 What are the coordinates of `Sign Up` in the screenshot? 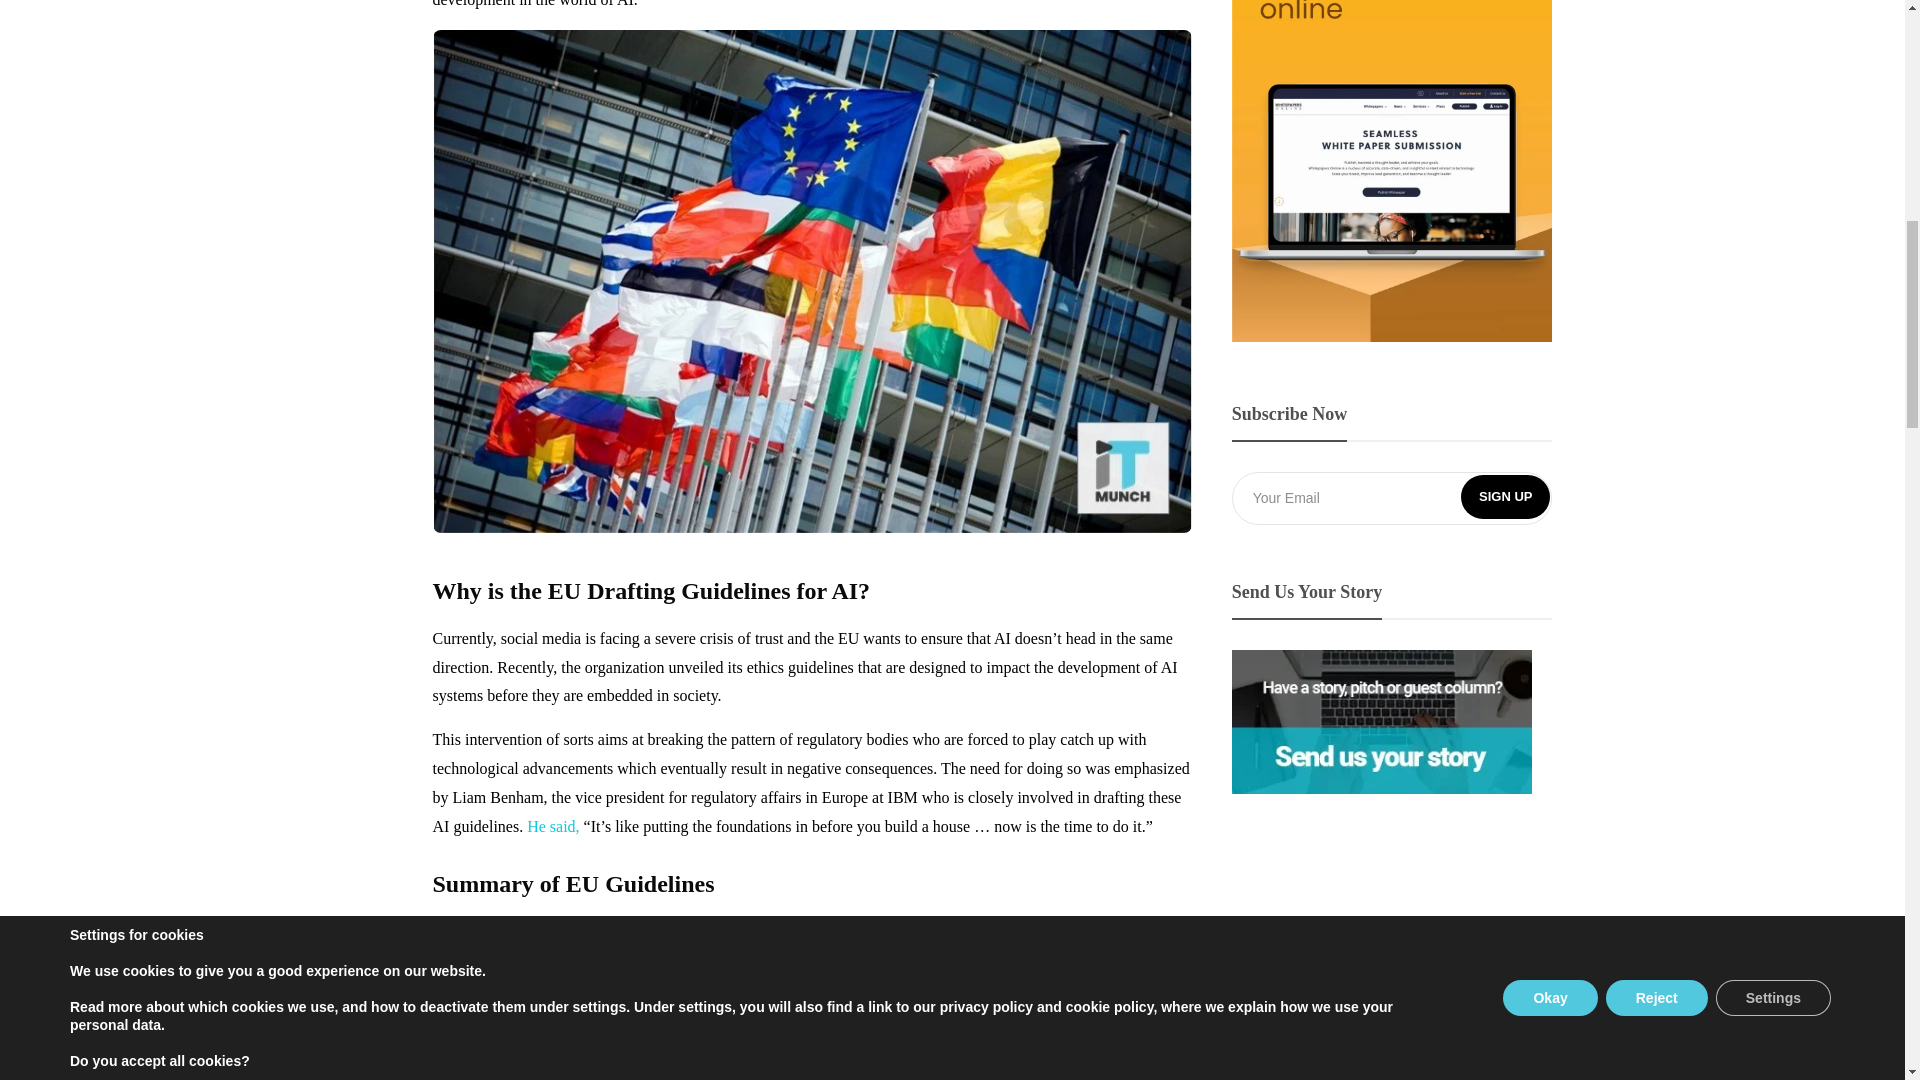 It's located at (1505, 497).